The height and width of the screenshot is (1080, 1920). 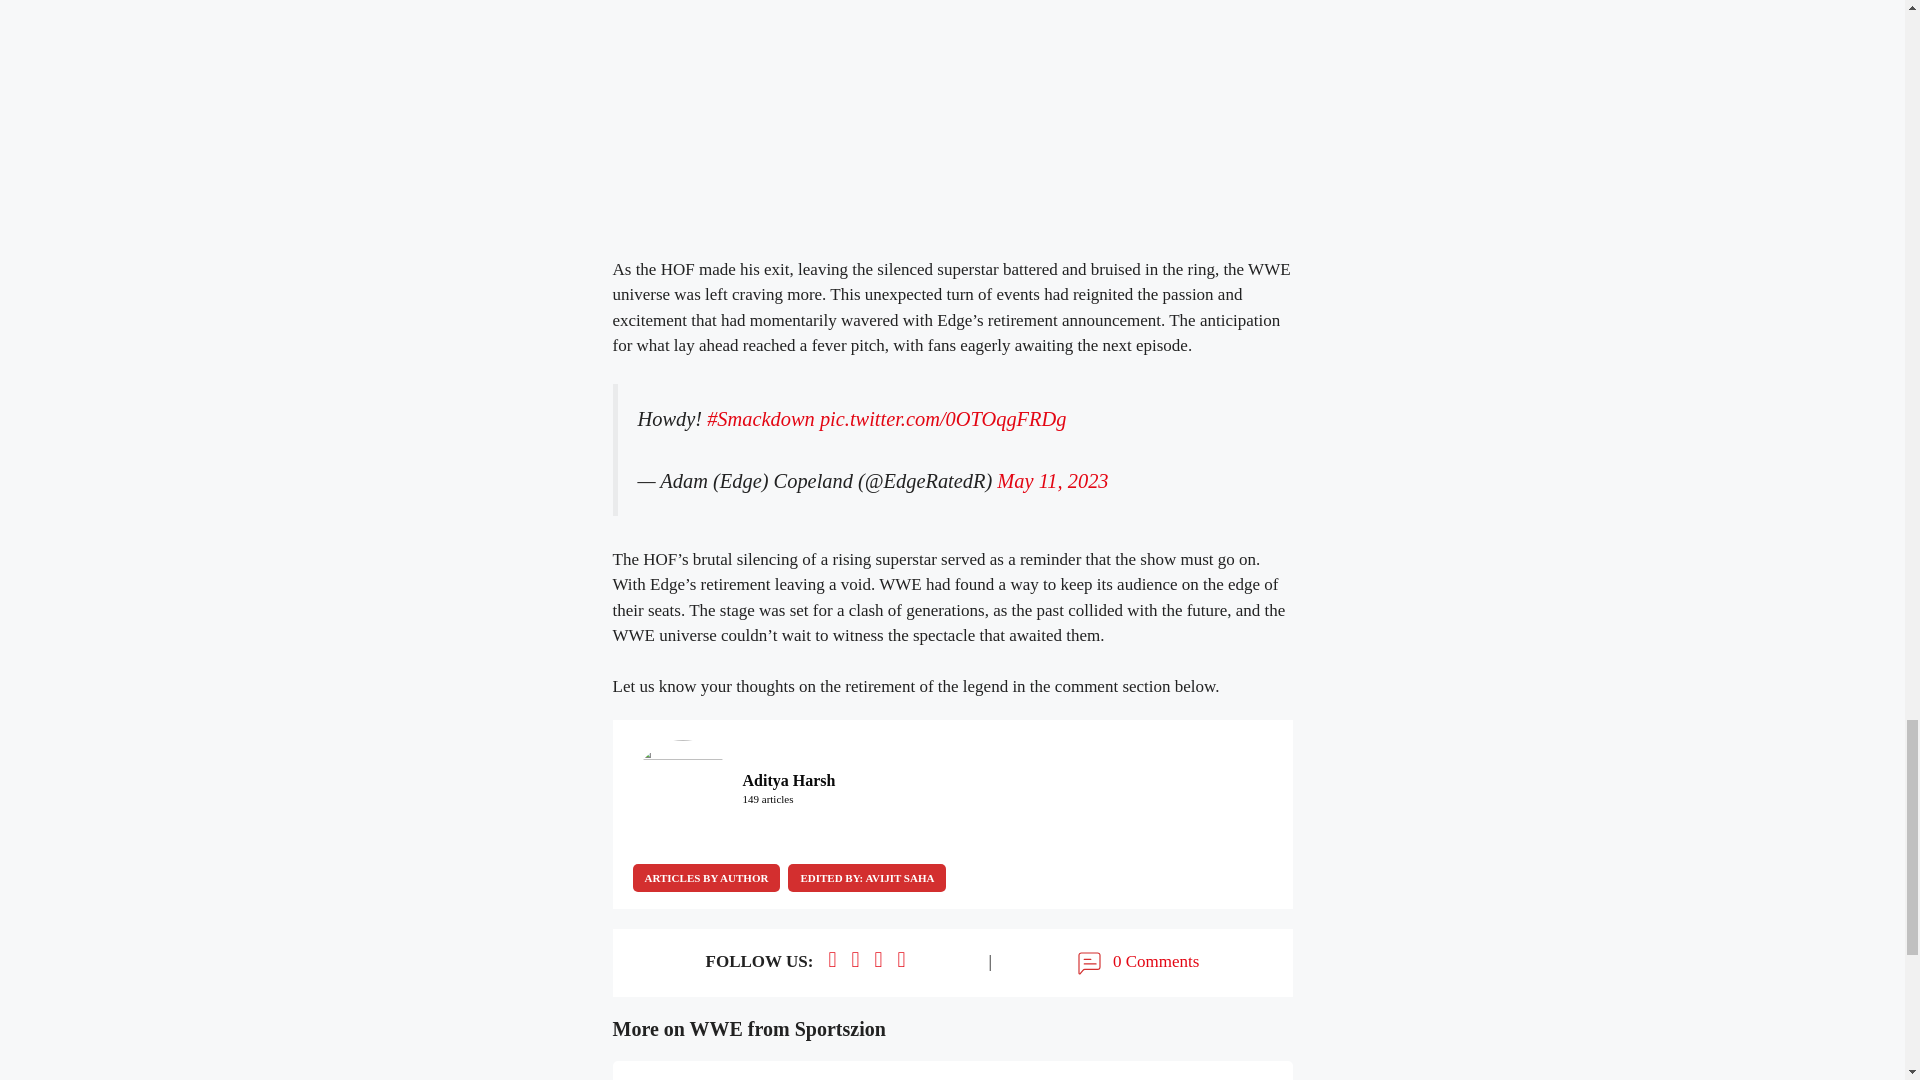 What do you see at coordinates (705, 878) in the screenshot?
I see `ARTICLES BY AUTHOR` at bounding box center [705, 878].